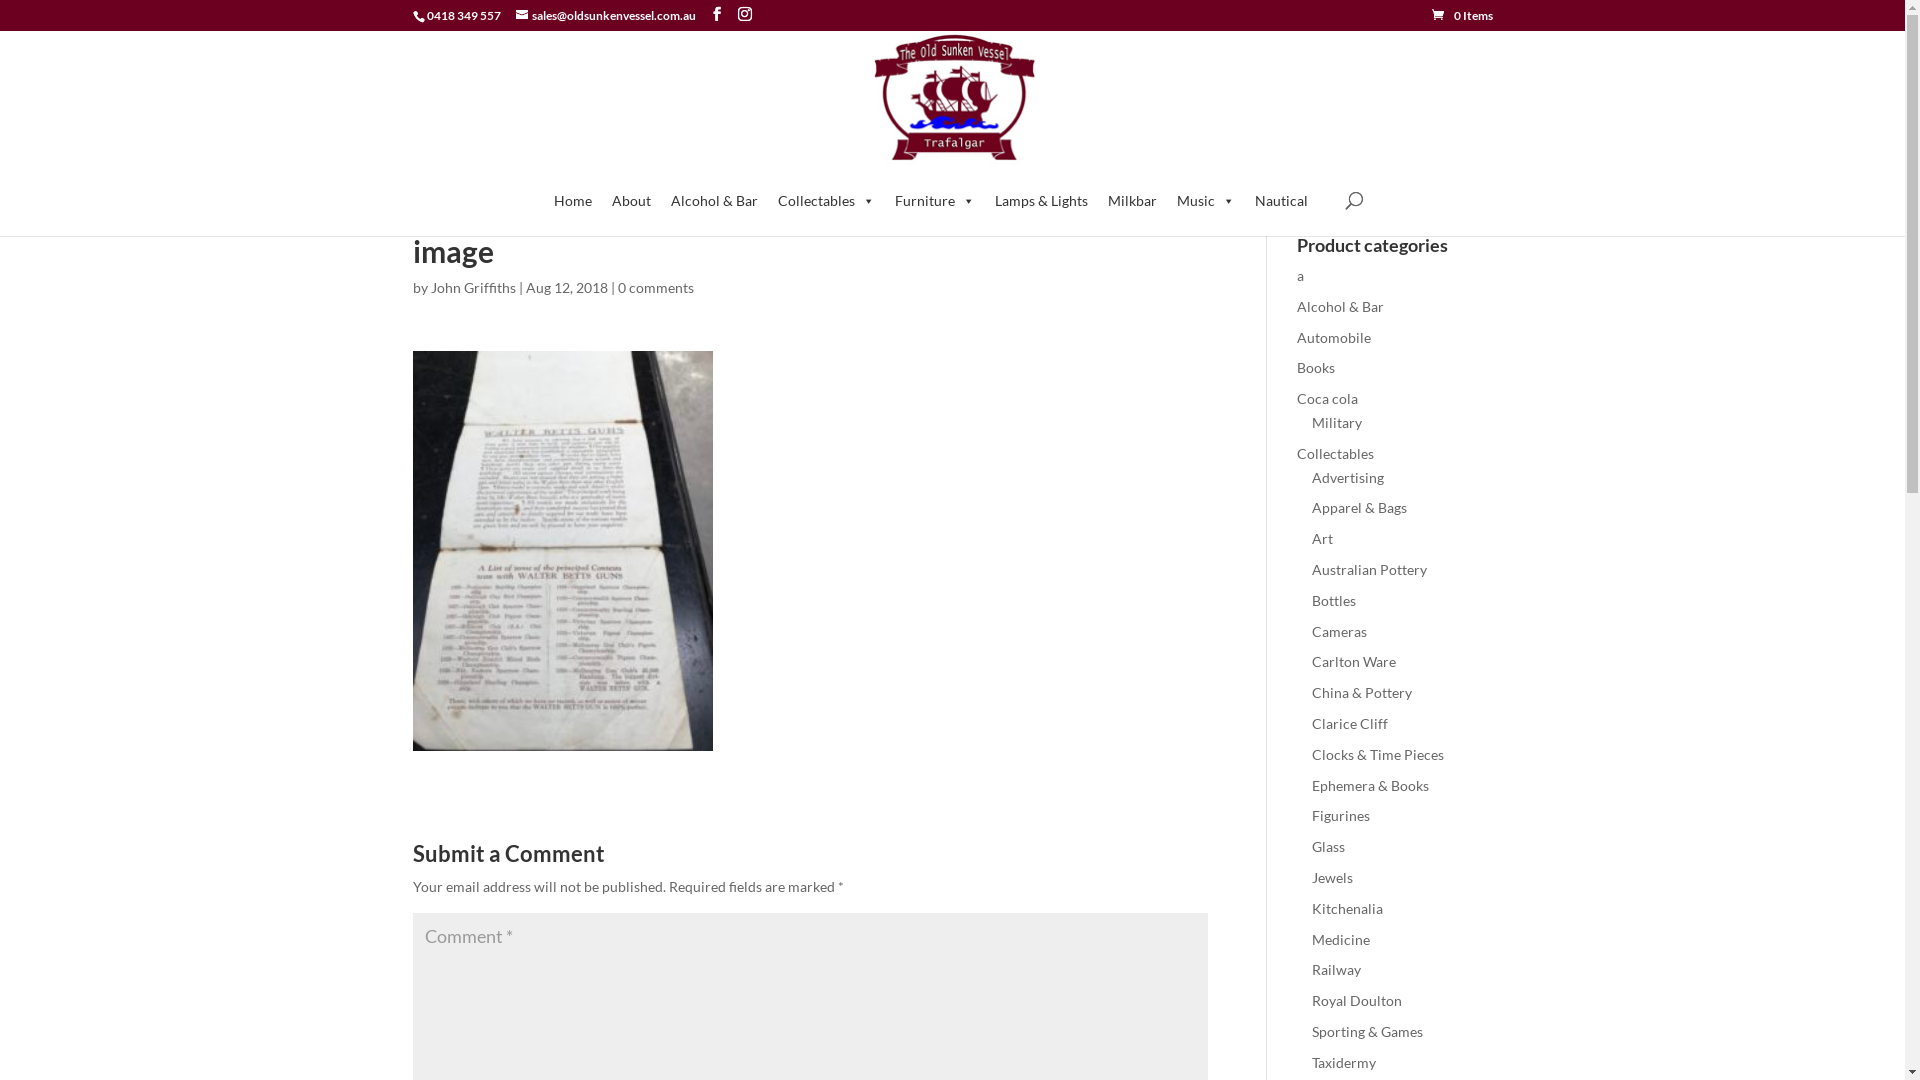 The image size is (1920, 1080). What do you see at coordinates (1322, 538) in the screenshot?
I see `Art` at bounding box center [1322, 538].